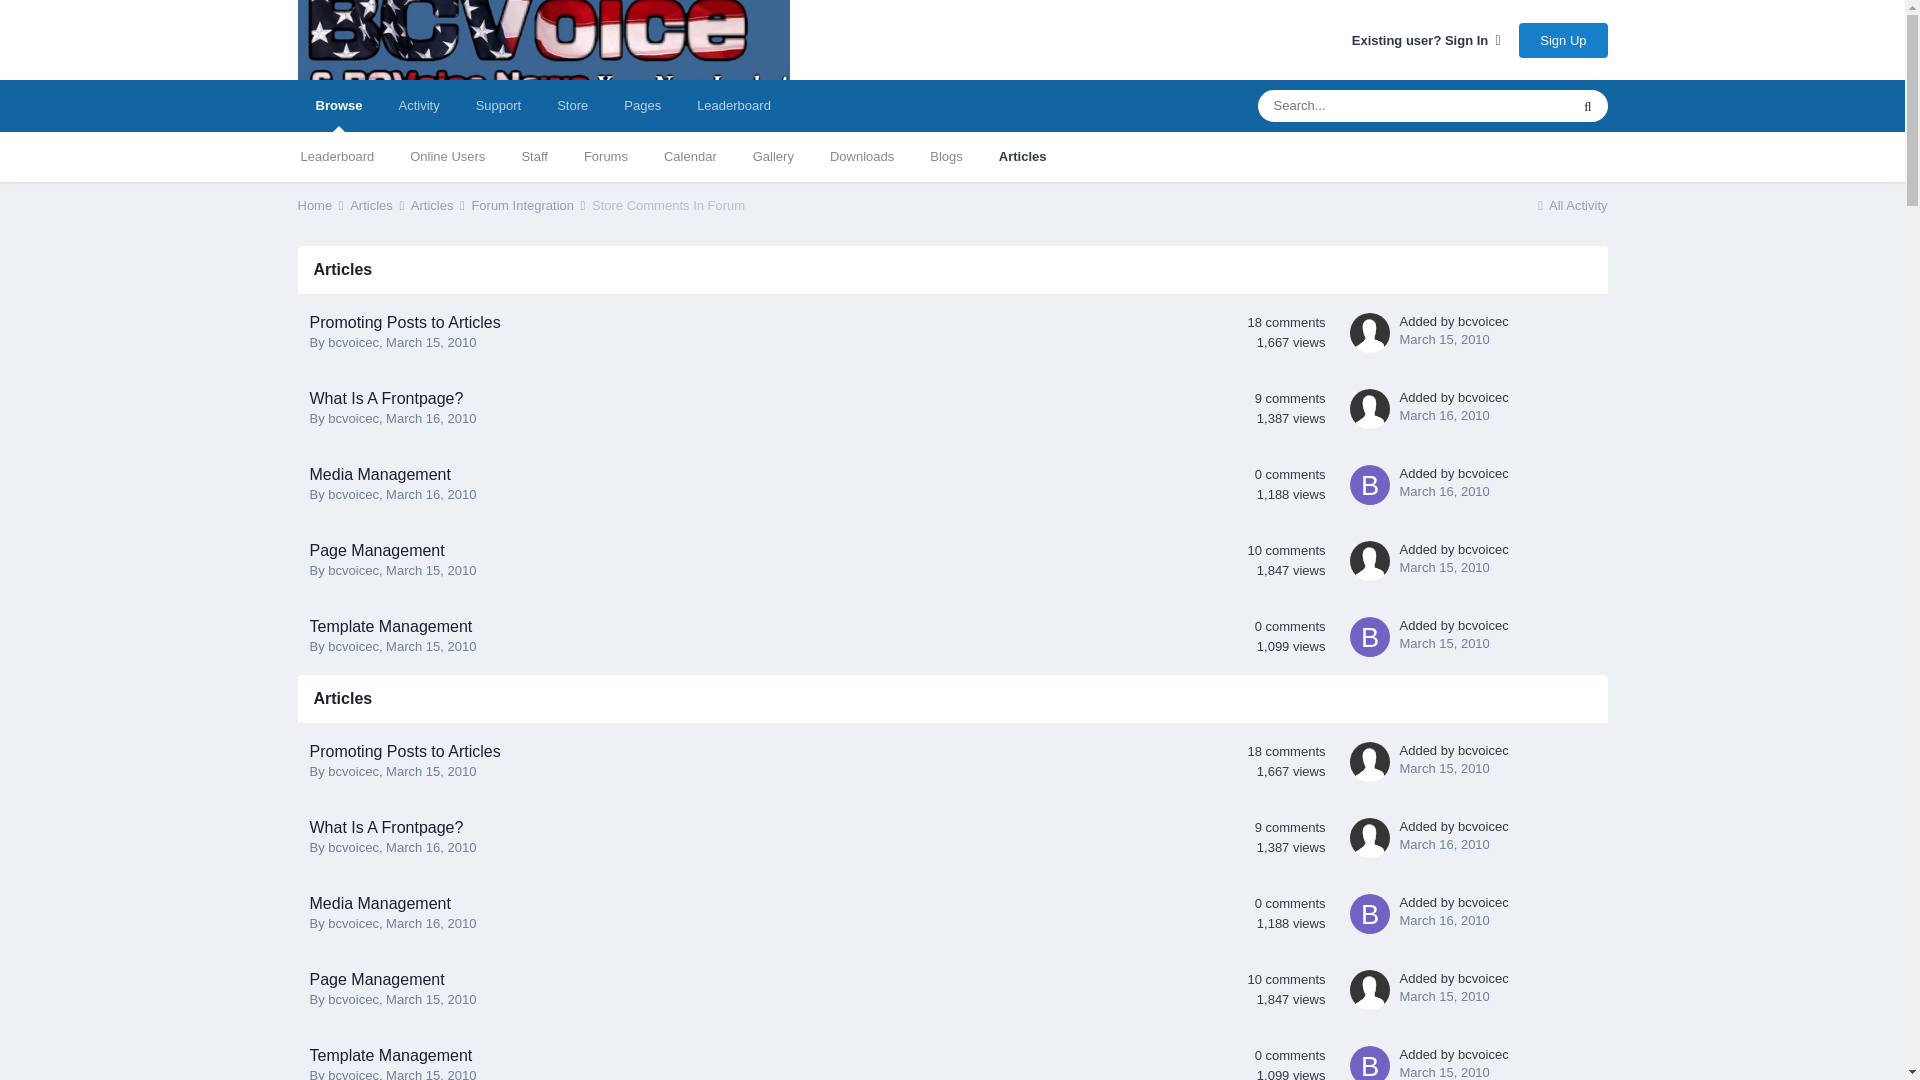 Image resolution: width=1920 pixels, height=1080 pixels. I want to click on Go to bcvoicec's profile, so click(353, 570).